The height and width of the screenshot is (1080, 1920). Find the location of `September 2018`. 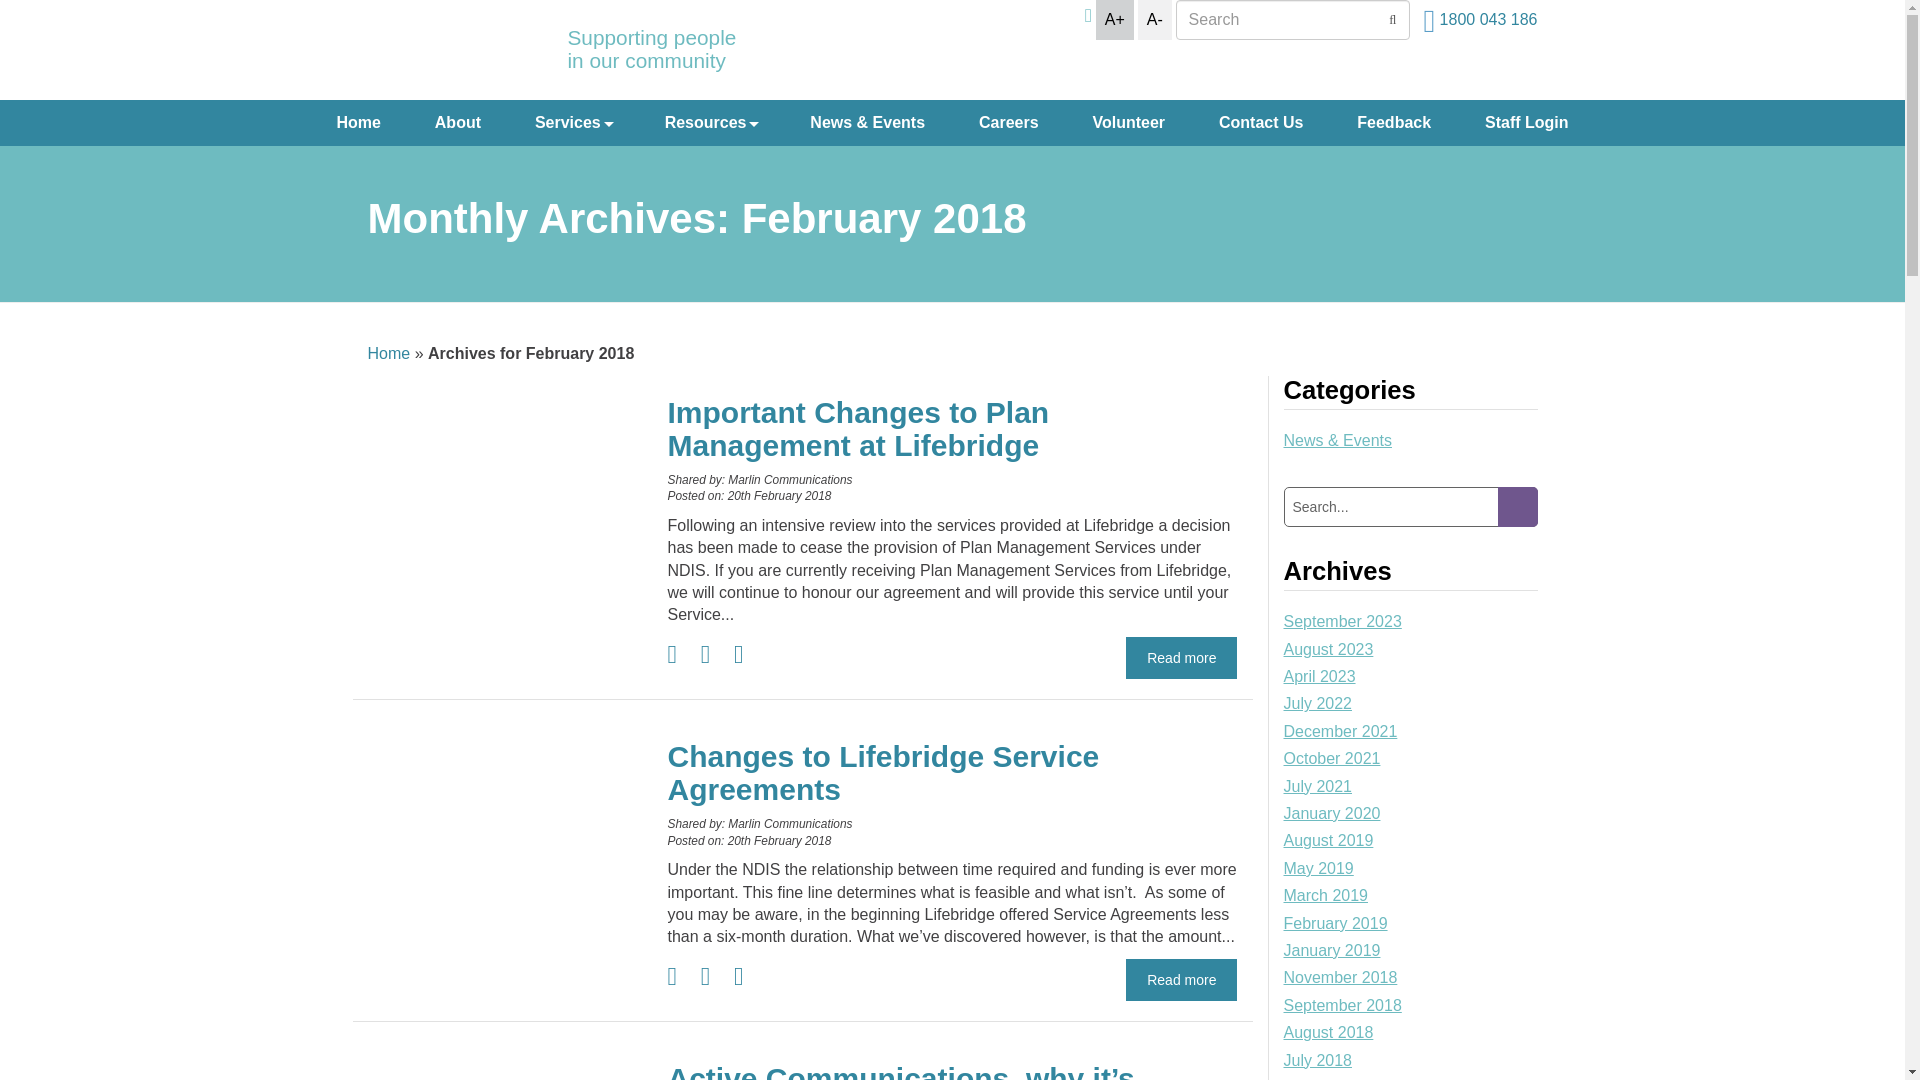

September 2018 is located at coordinates (1343, 1008).